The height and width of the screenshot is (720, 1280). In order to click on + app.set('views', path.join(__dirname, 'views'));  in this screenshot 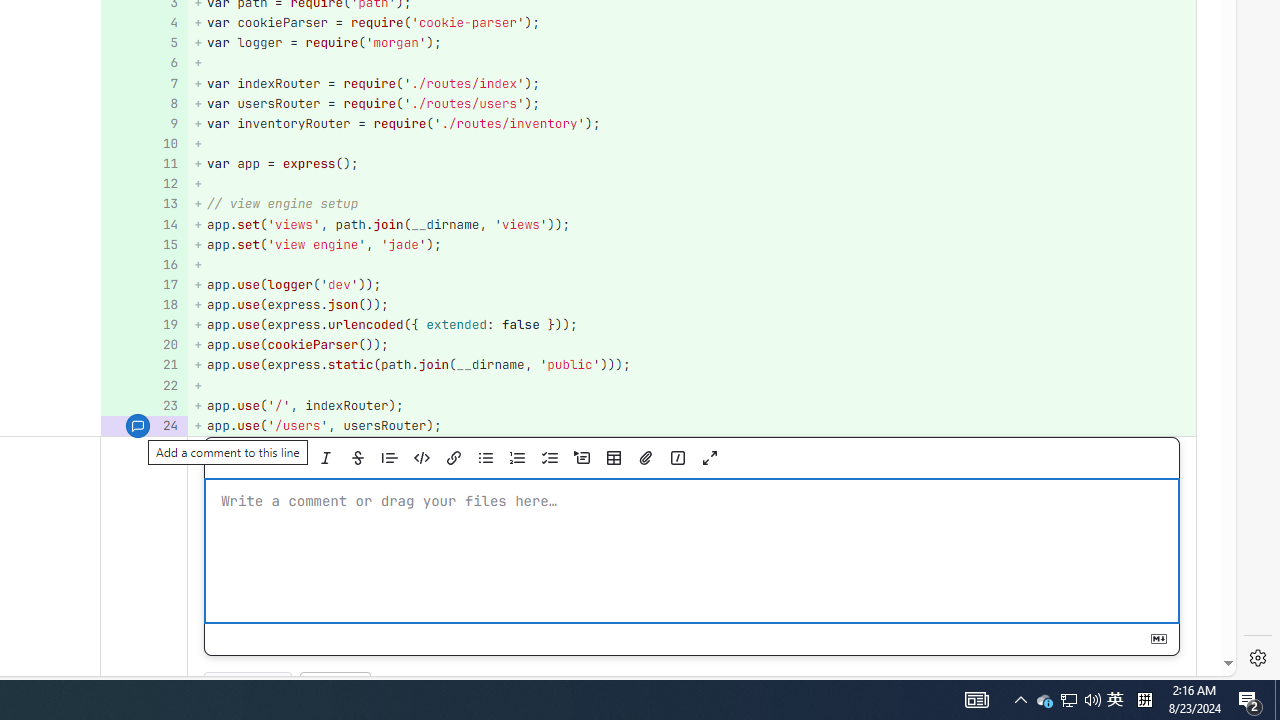, I will do `click(692, 224)`.